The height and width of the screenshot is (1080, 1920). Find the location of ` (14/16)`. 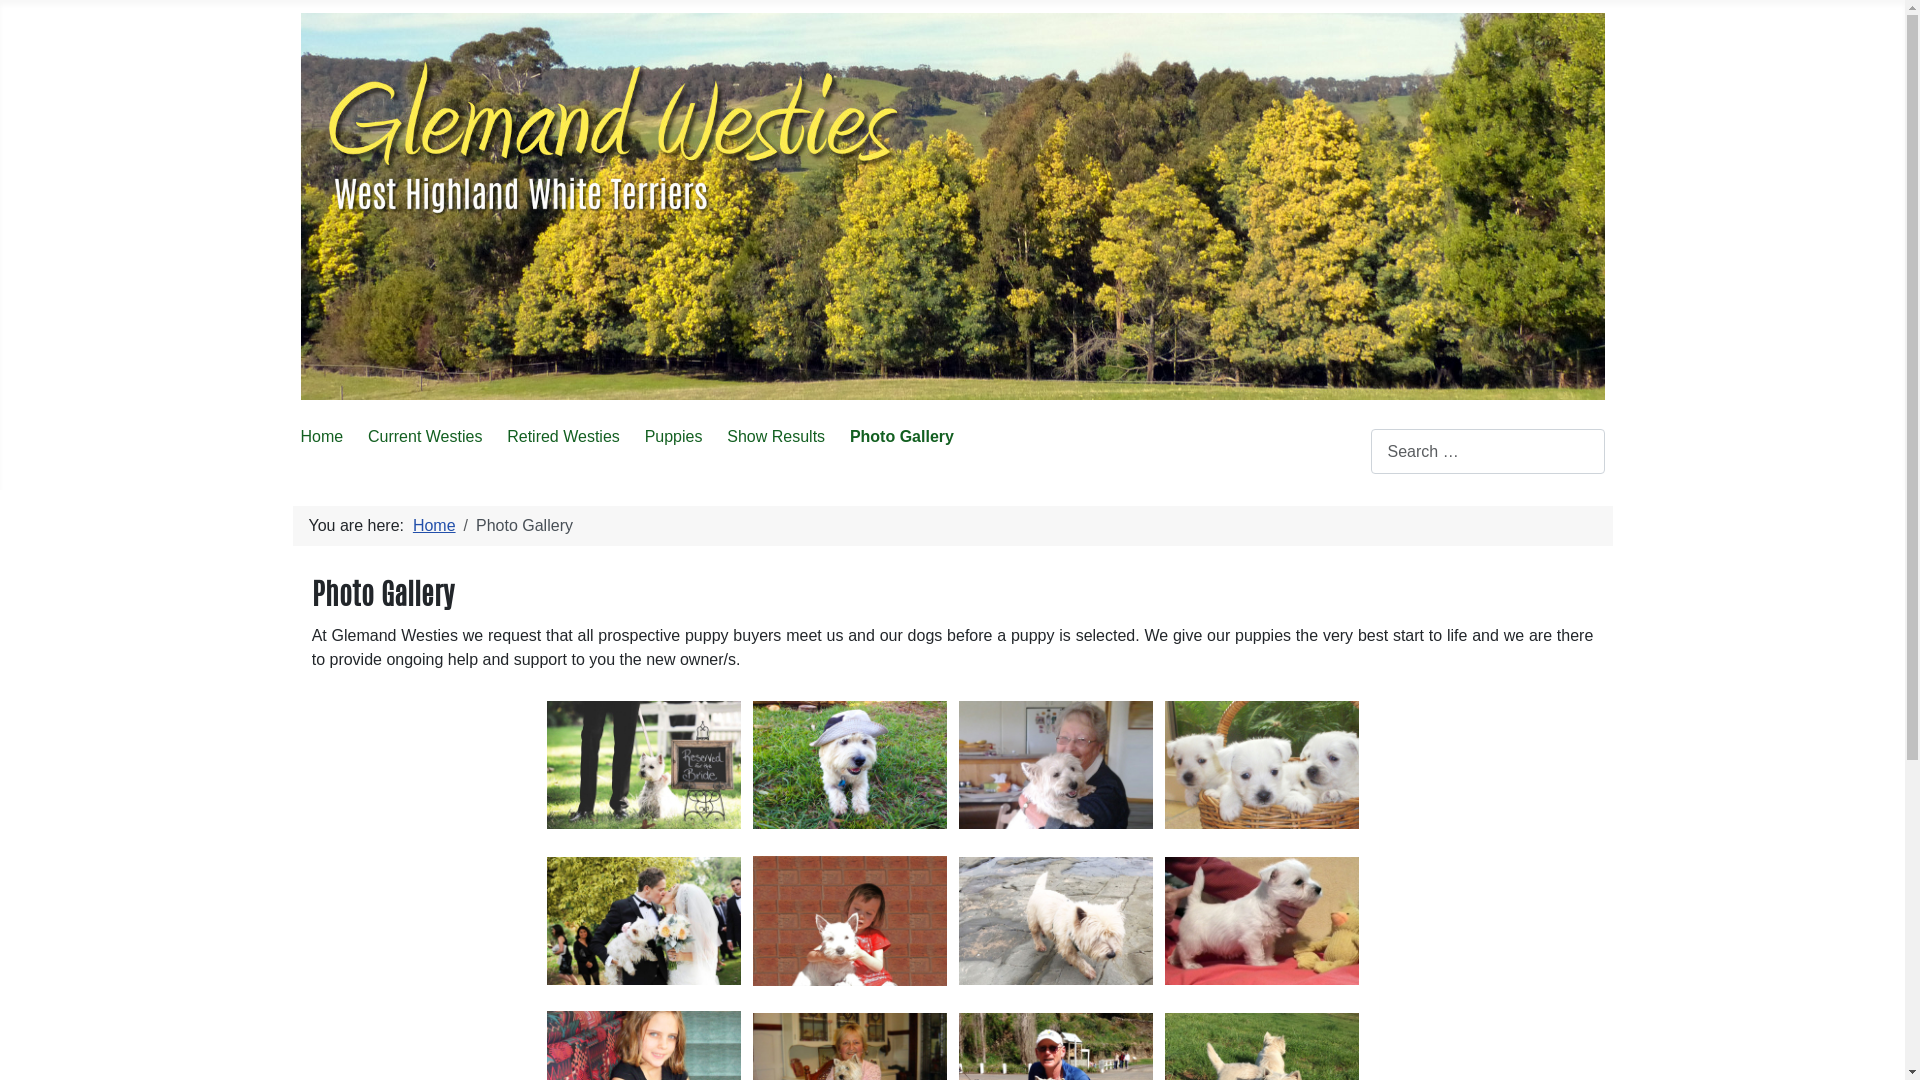

 (14/16) is located at coordinates (1262, 921).